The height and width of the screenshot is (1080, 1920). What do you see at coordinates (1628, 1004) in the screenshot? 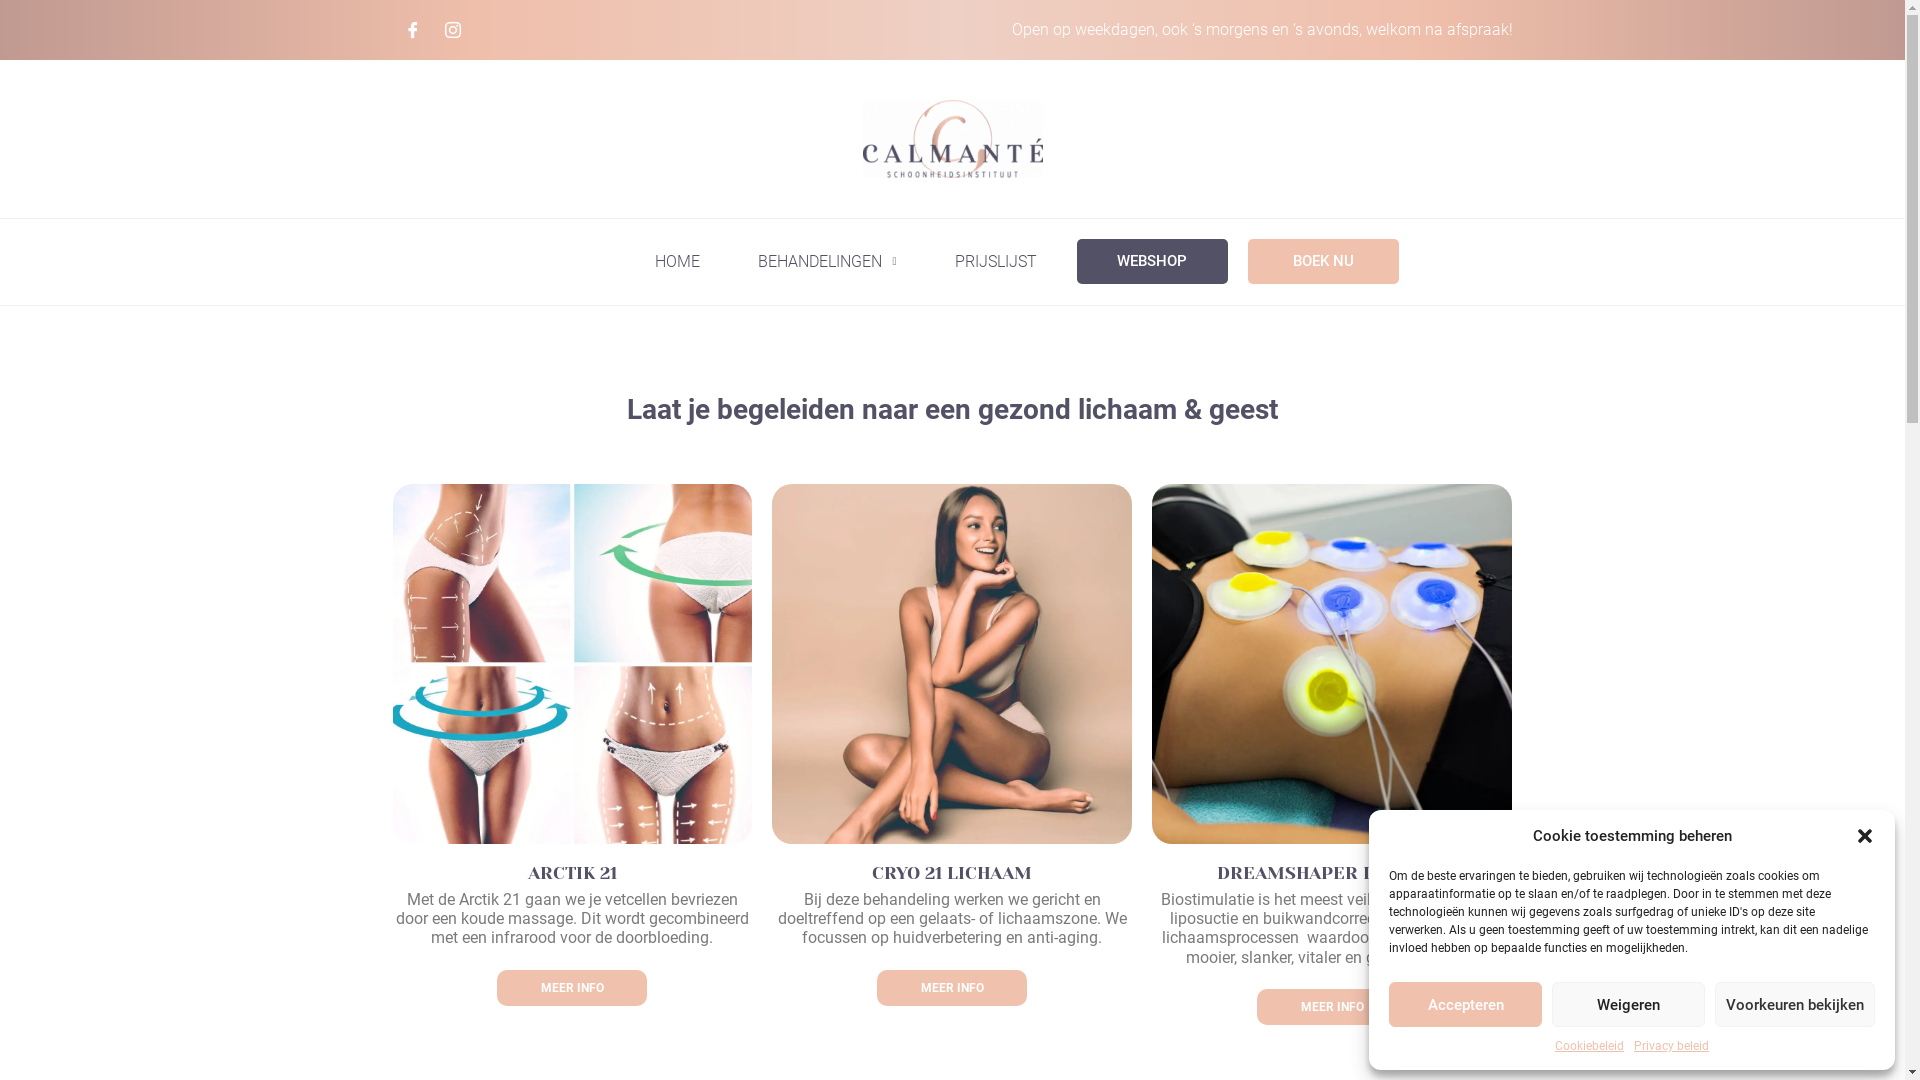
I see `Weigeren` at bounding box center [1628, 1004].